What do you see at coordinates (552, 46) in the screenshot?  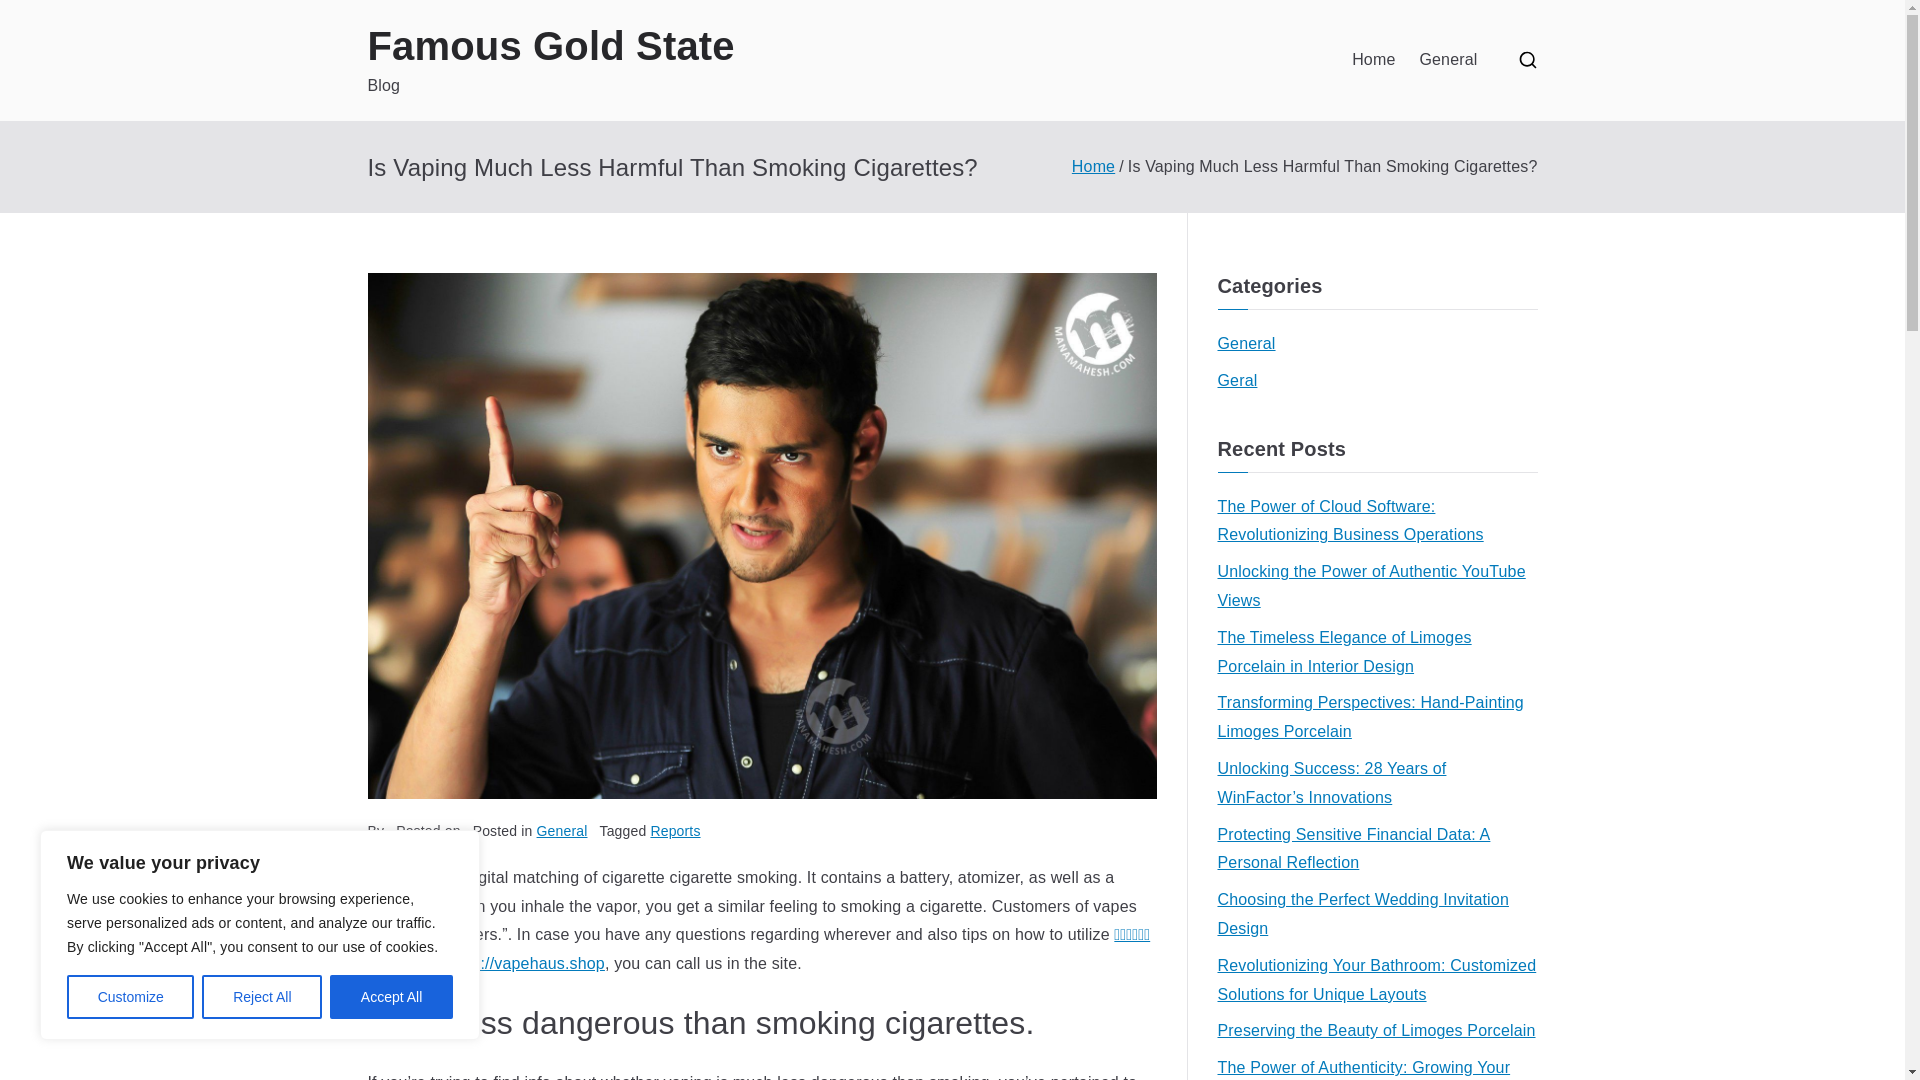 I see `Famous Gold State` at bounding box center [552, 46].